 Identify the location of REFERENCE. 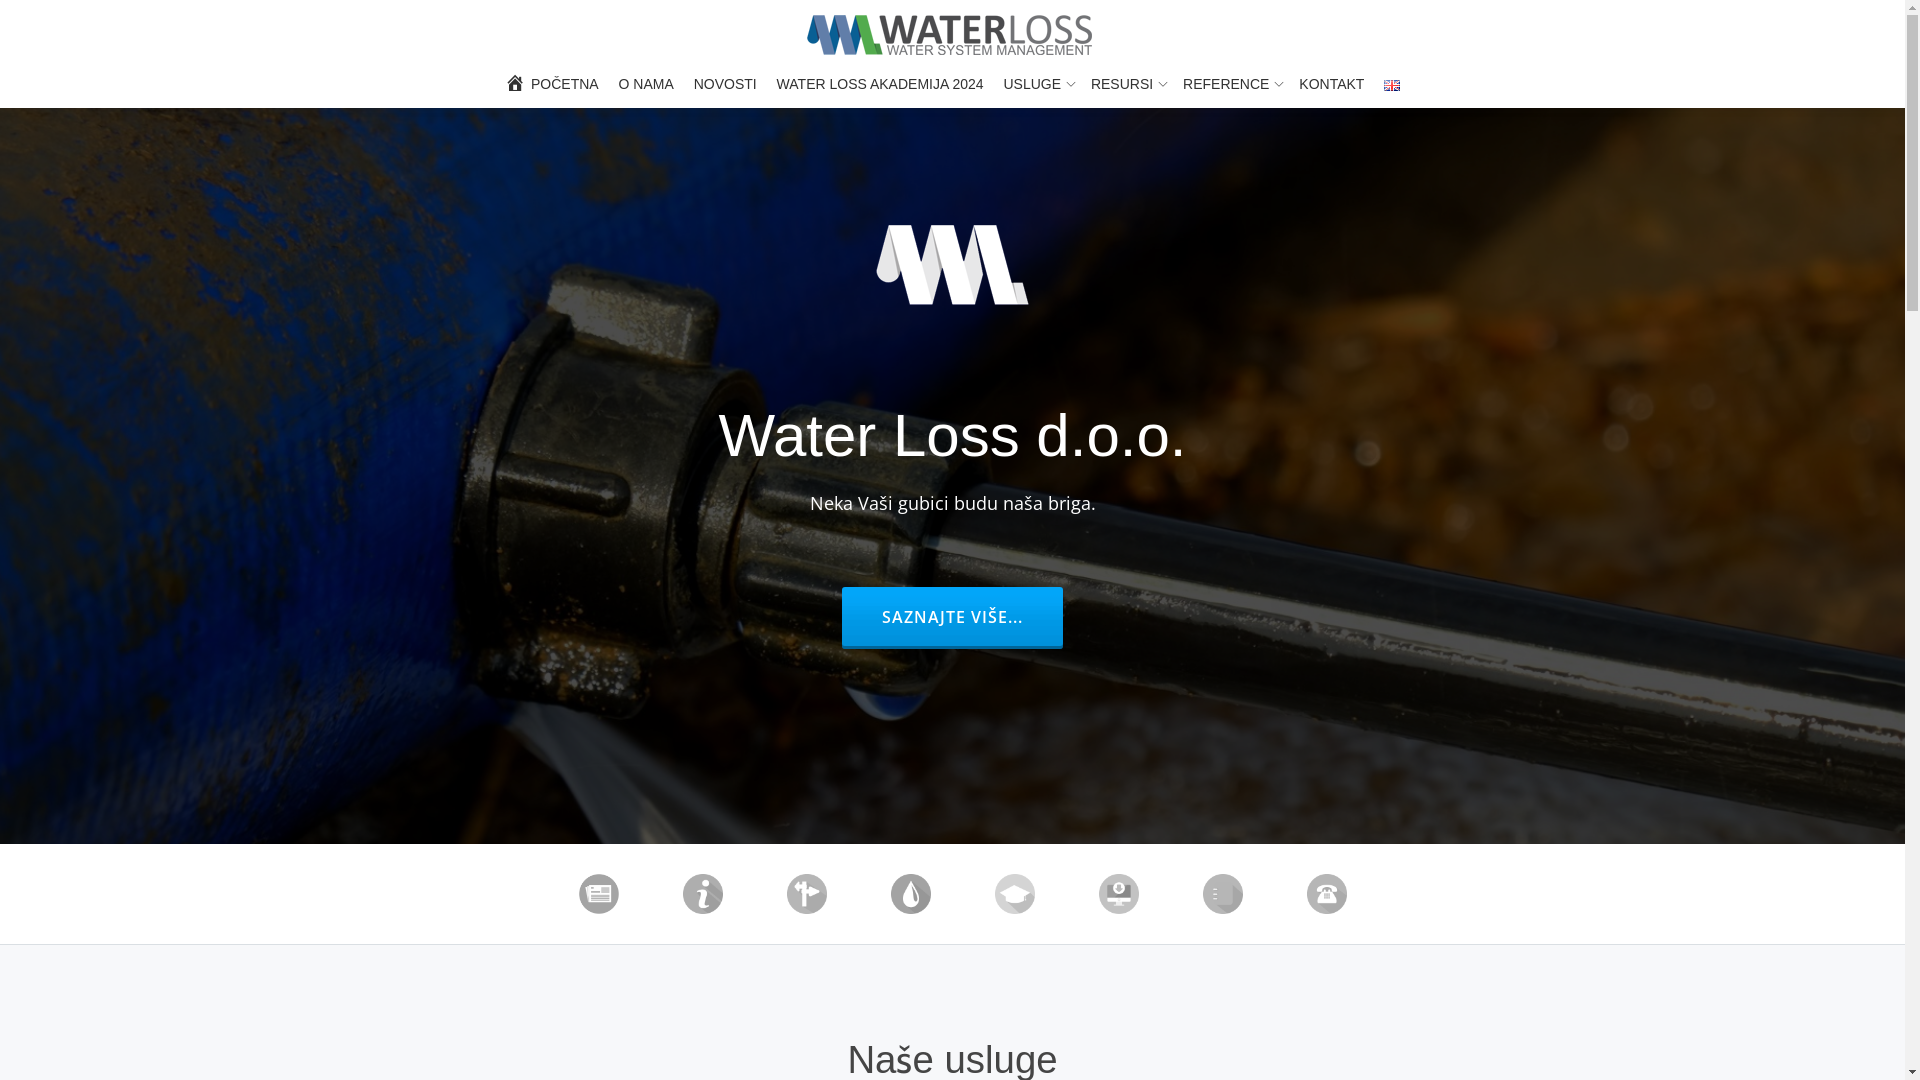
(1231, 84).